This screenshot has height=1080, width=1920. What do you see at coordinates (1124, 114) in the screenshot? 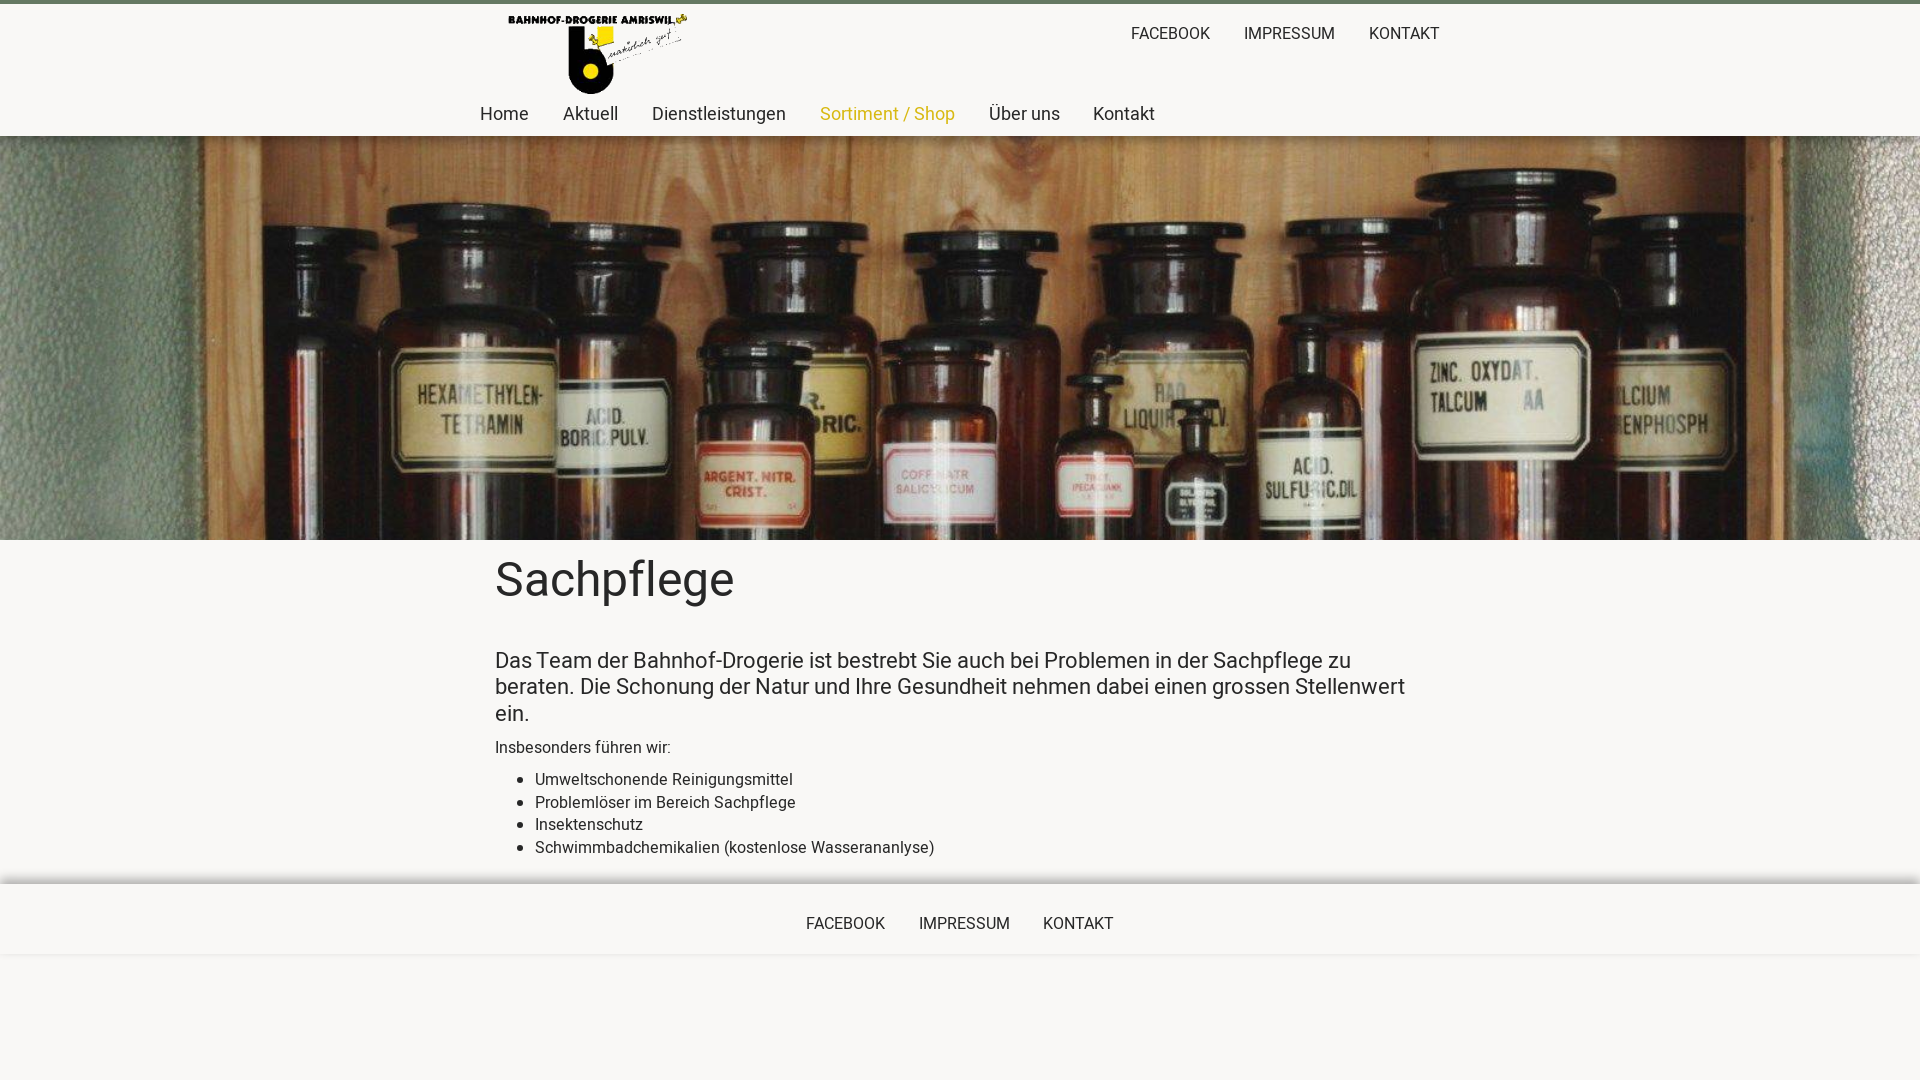
I see `Kontakt` at bounding box center [1124, 114].